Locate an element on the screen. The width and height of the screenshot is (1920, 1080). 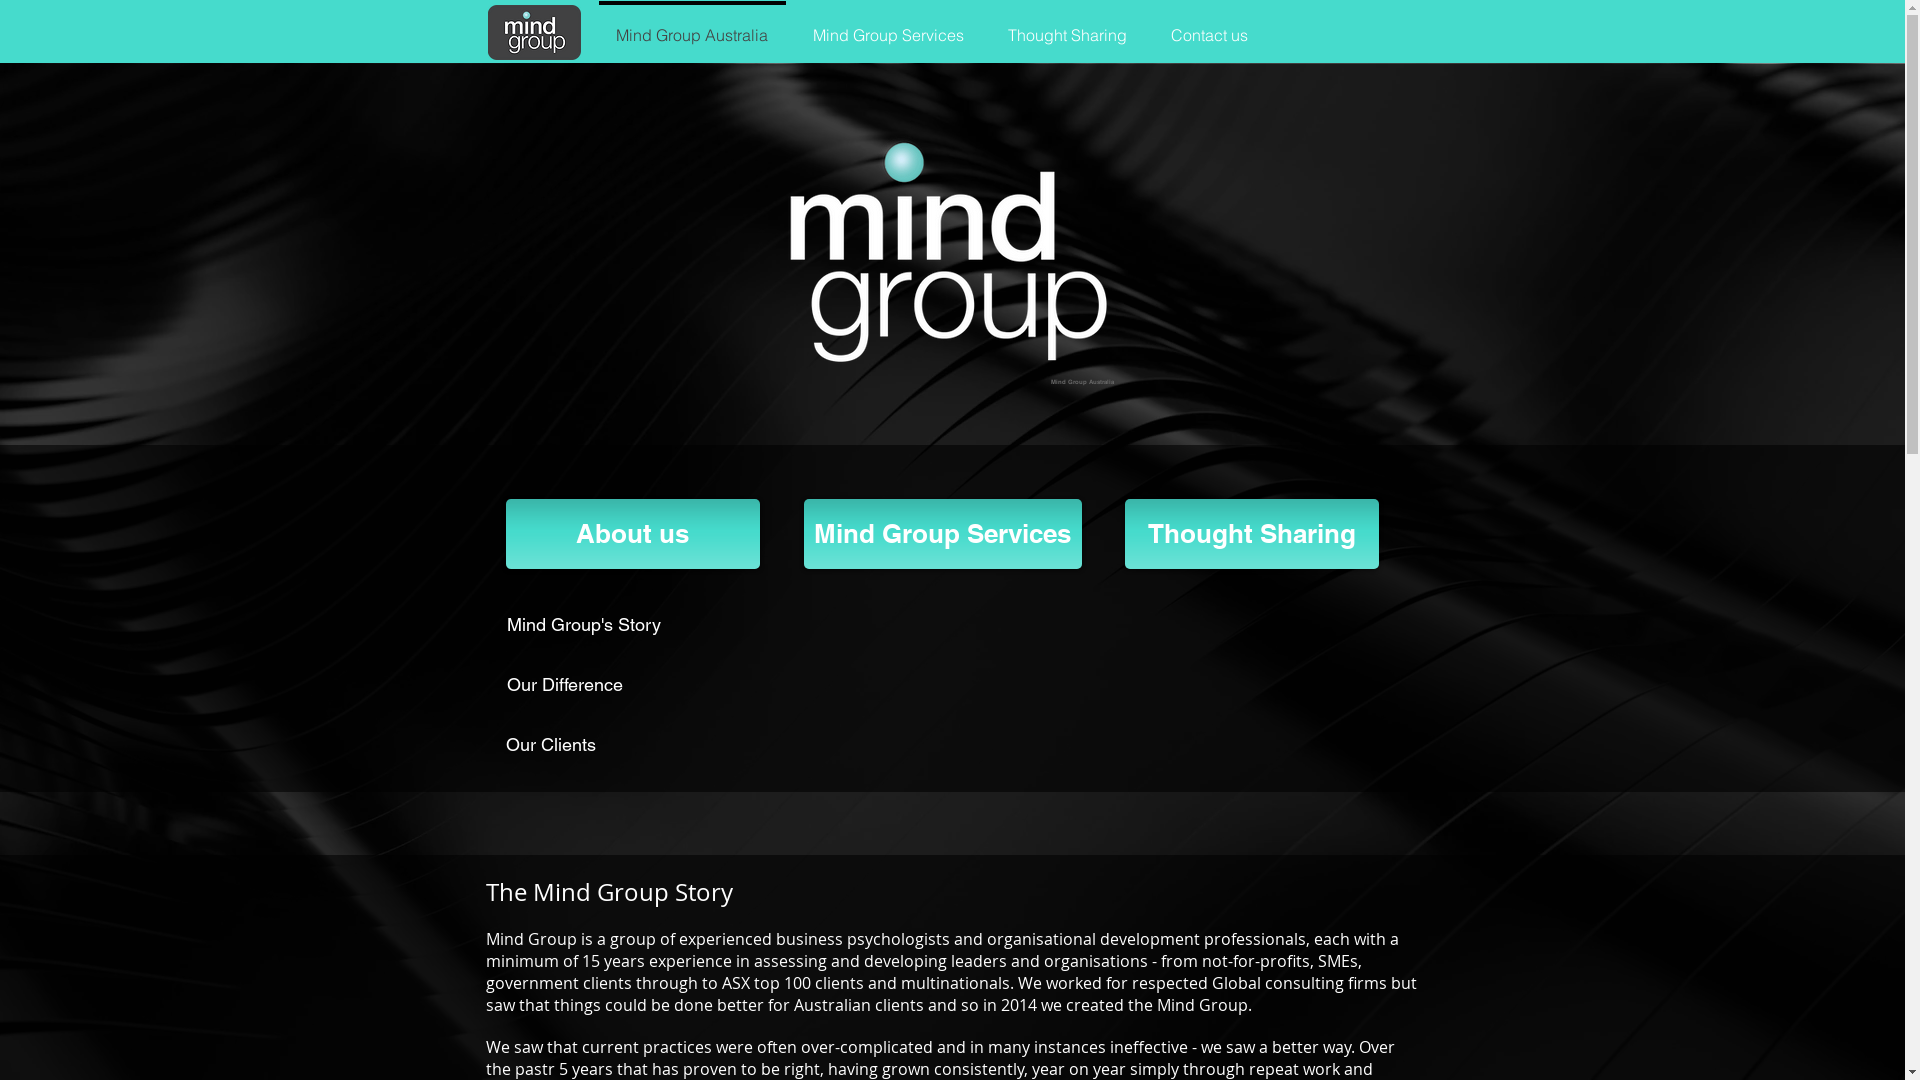
Mind Group Services is located at coordinates (943, 534).